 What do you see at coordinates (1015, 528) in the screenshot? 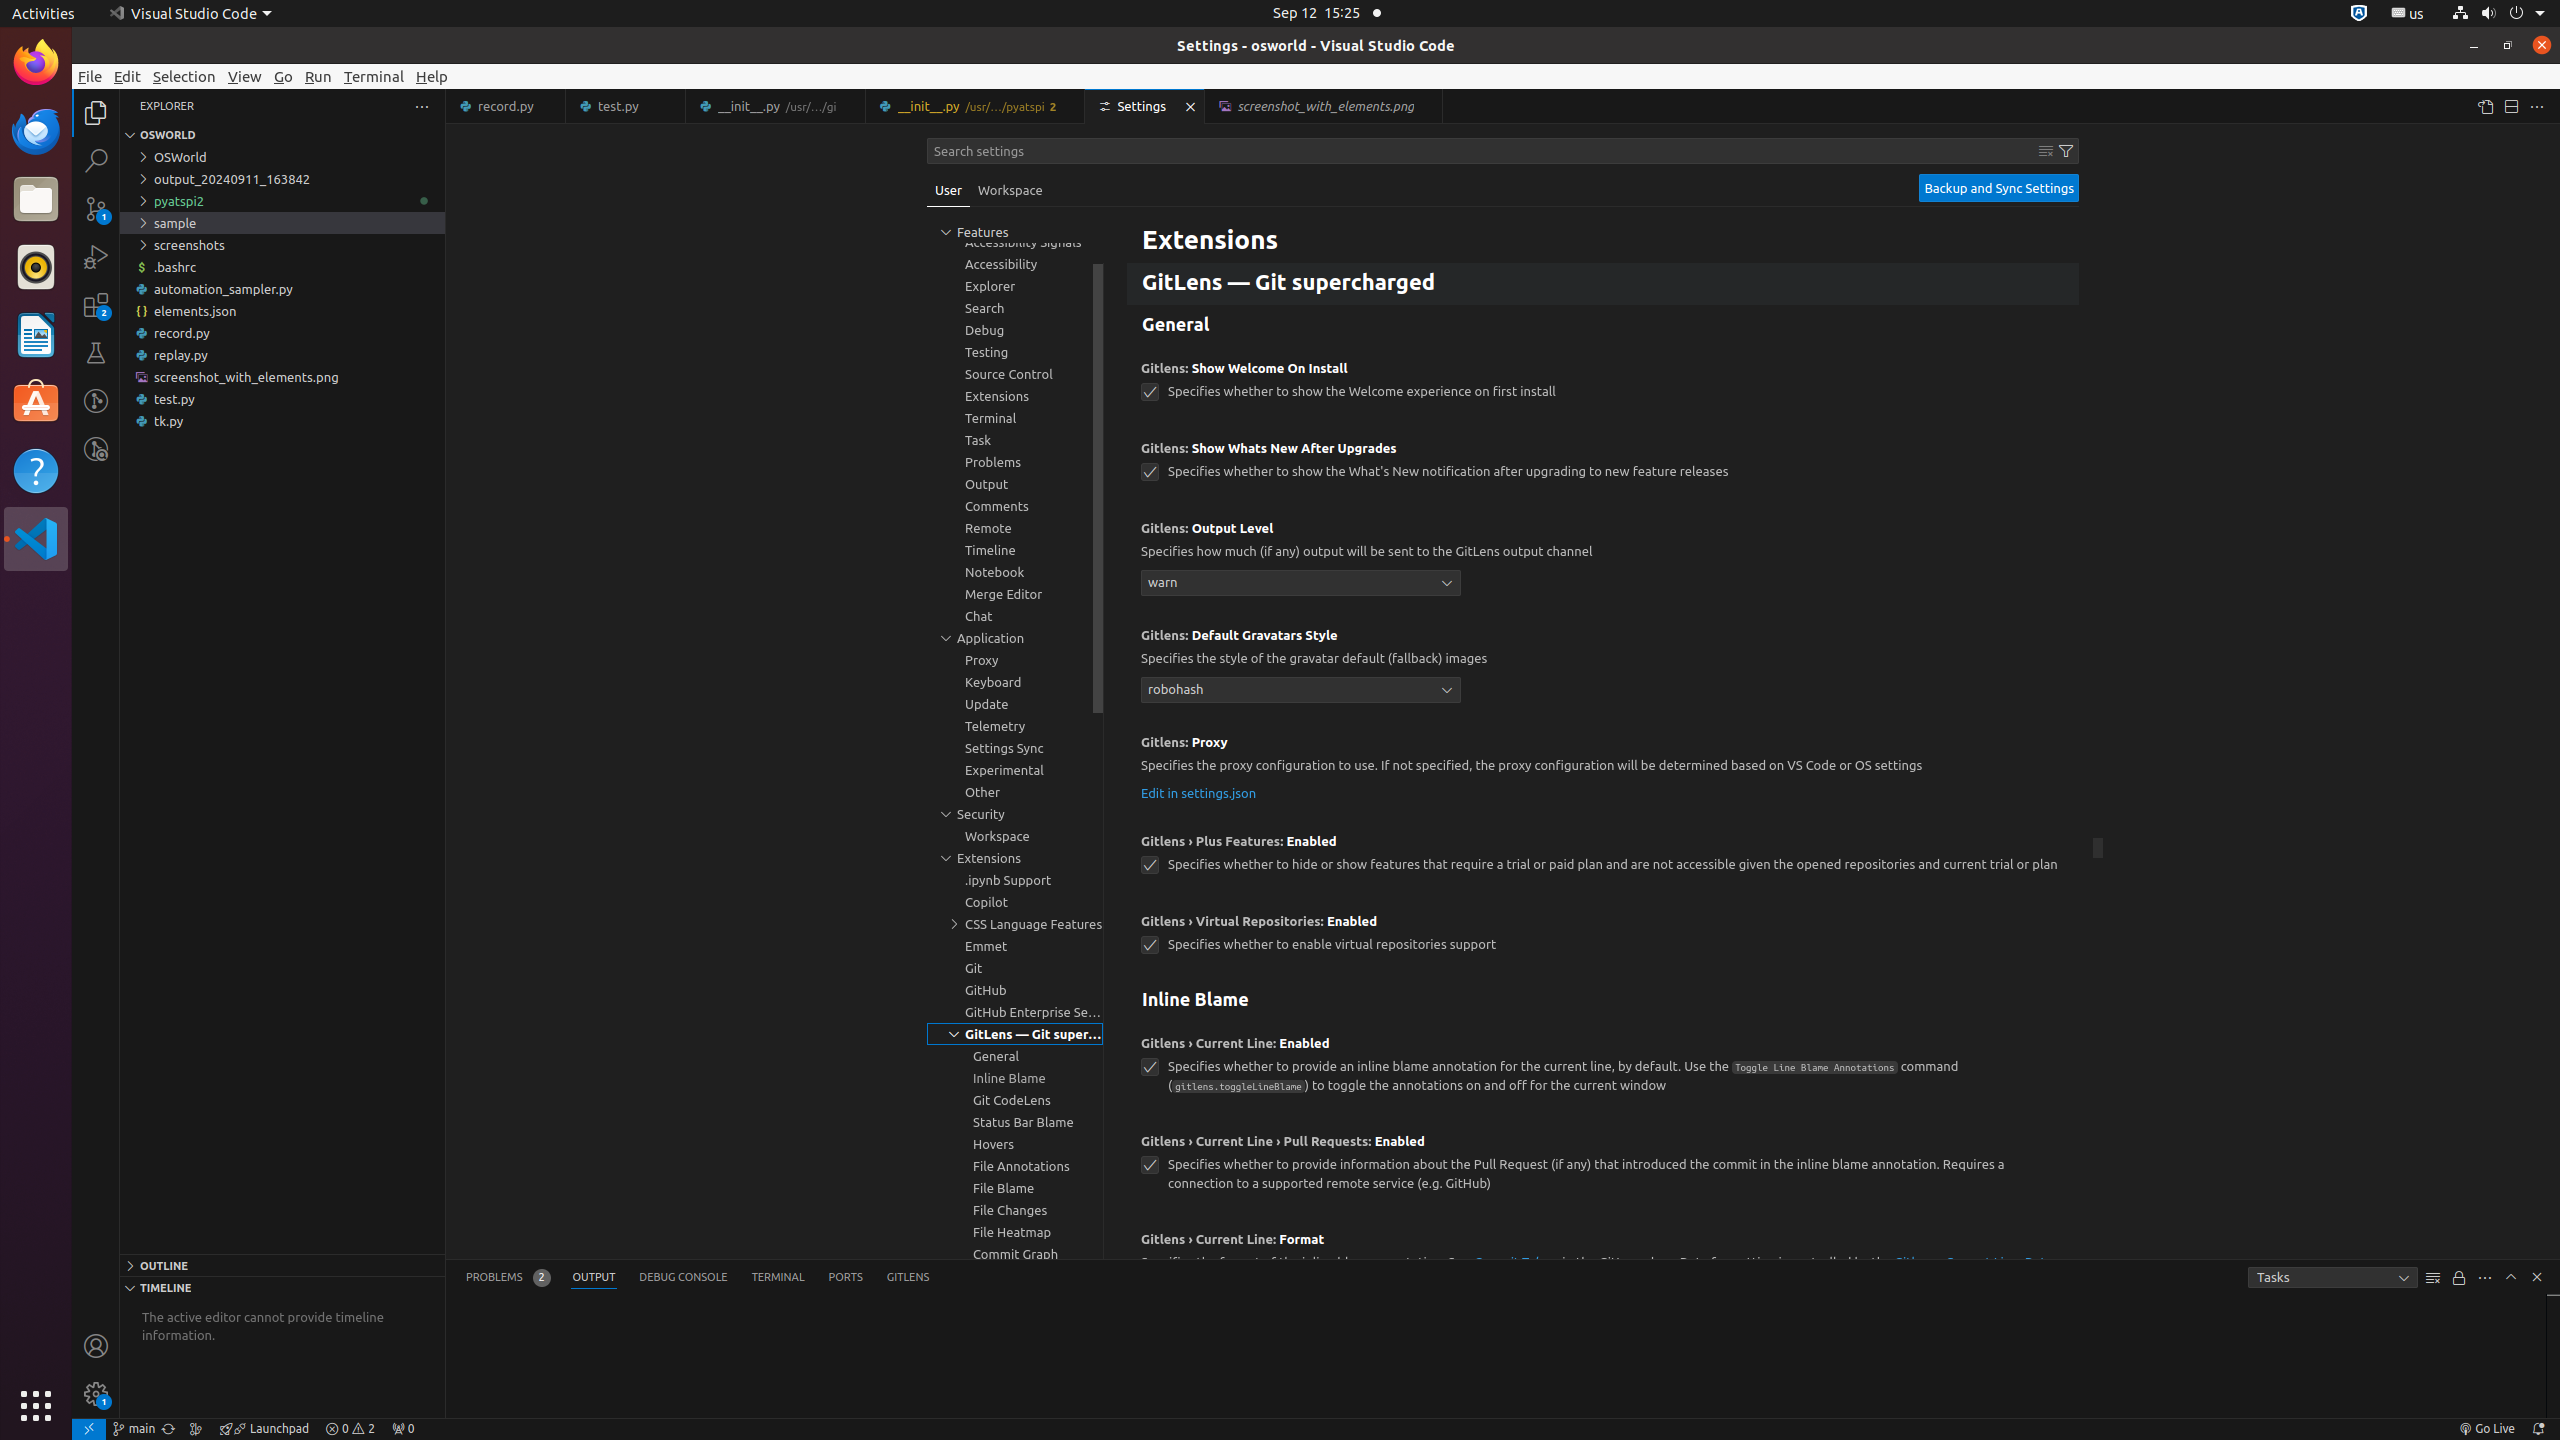
I see `Remote, group` at bounding box center [1015, 528].